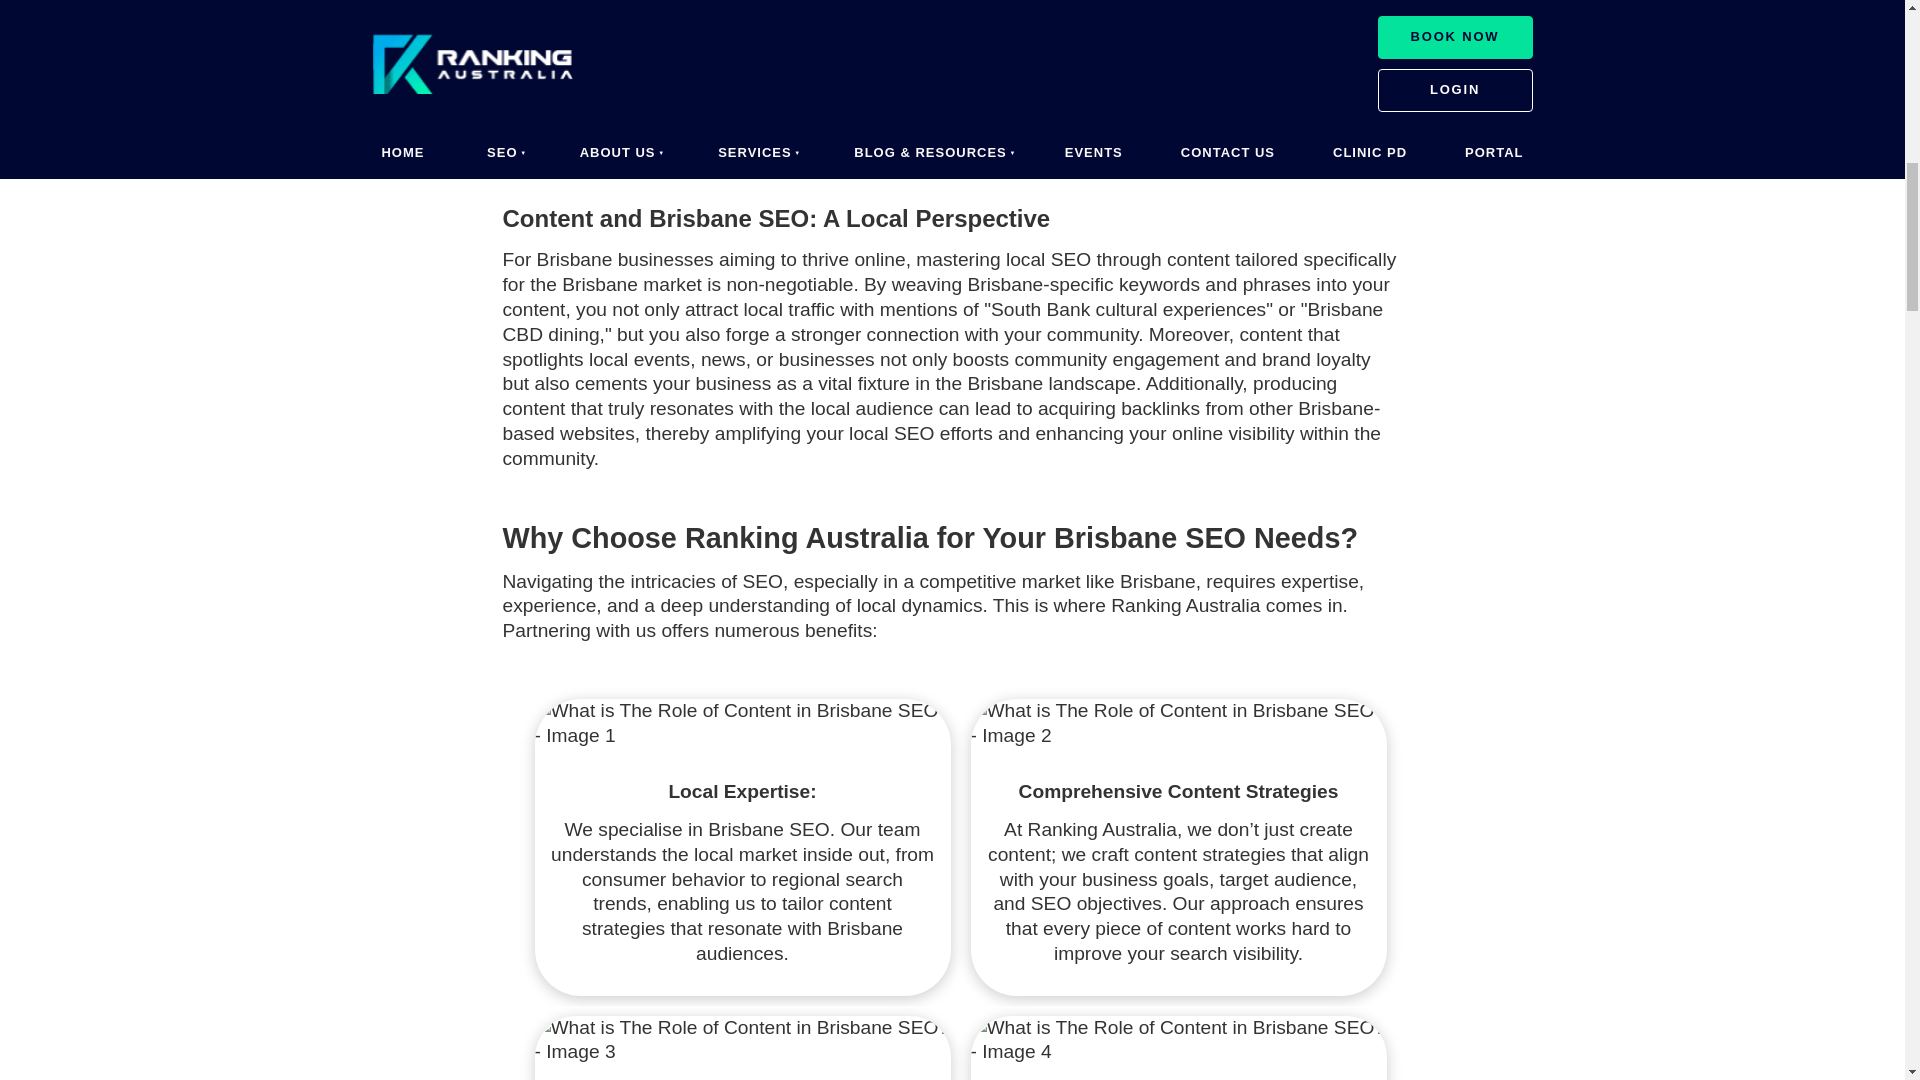 The image size is (1920, 1080). What do you see at coordinates (742, 724) in the screenshot?
I see `What is The Role of Content in Brisbane SEO?- Image 1` at bounding box center [742, 724].